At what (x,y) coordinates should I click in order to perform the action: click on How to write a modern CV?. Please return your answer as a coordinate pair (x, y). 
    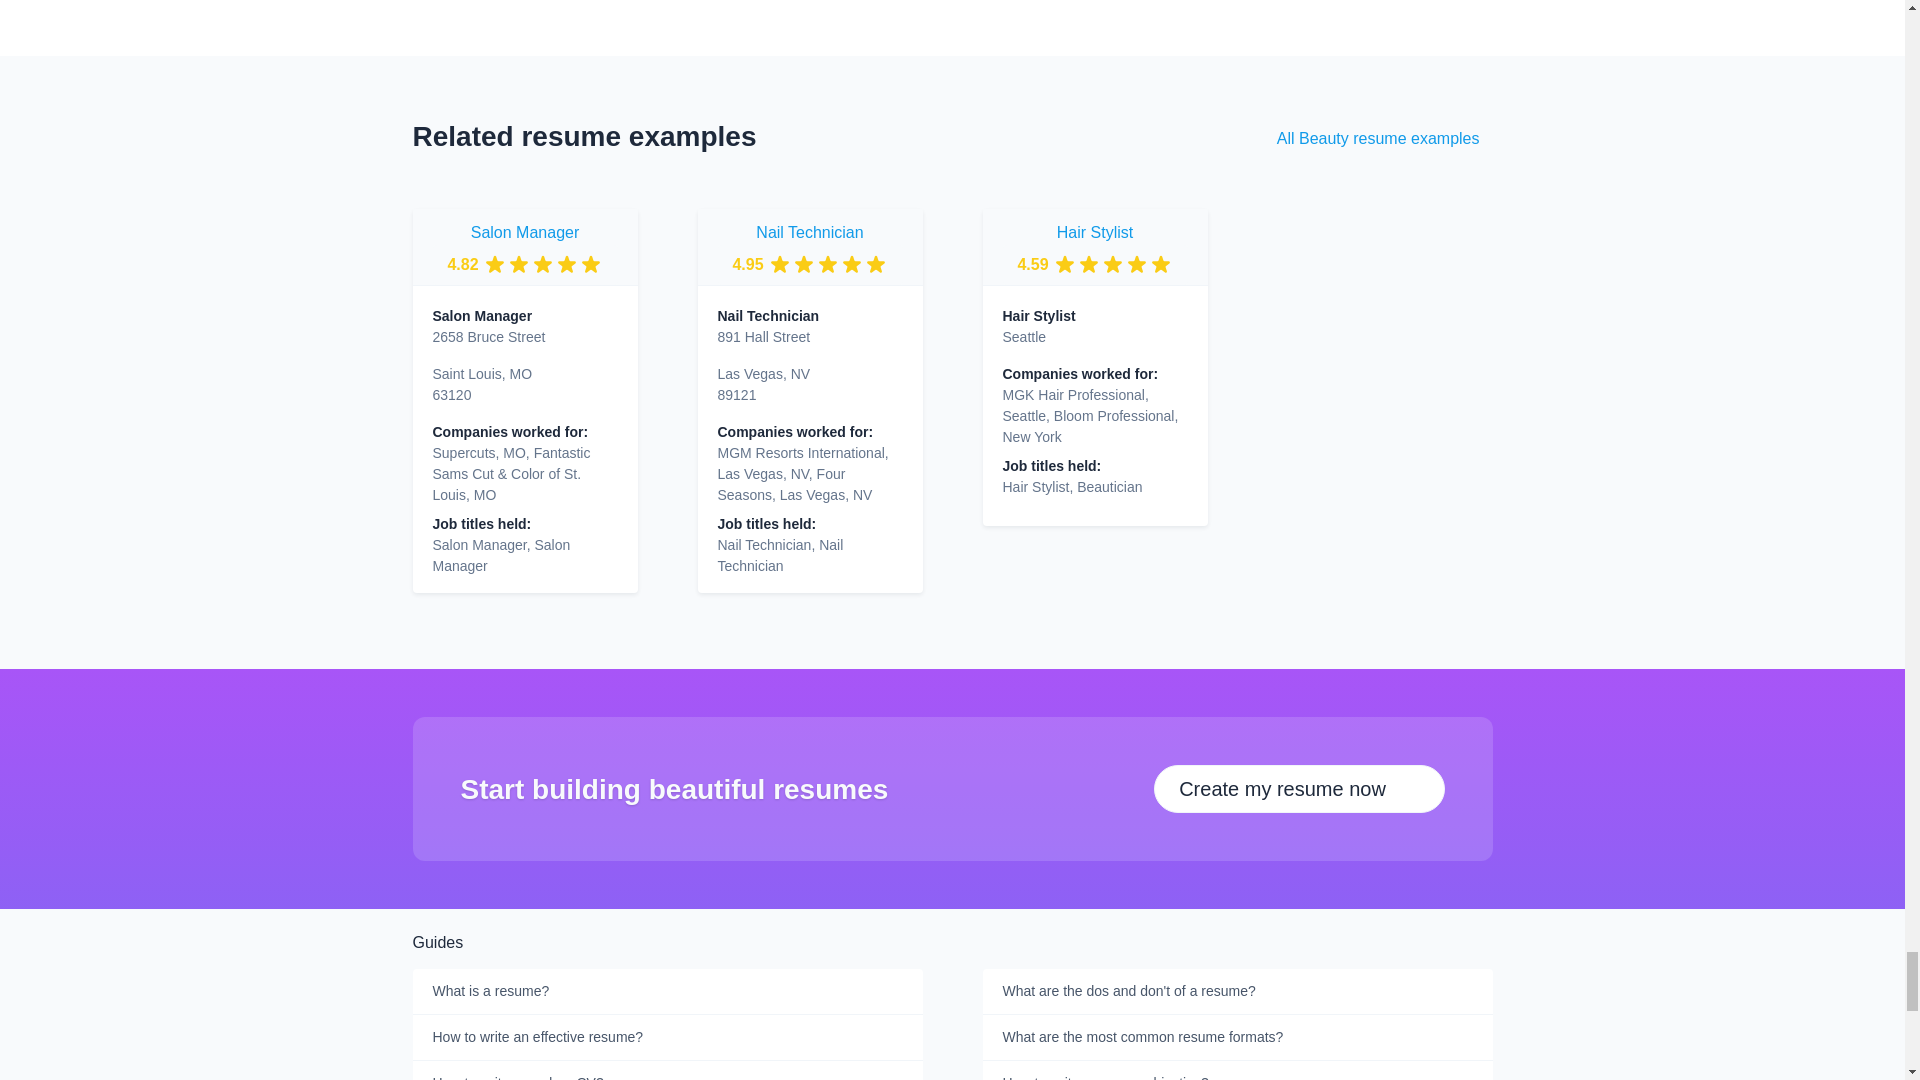
    Looking at the image, I should click on (666, 1070).